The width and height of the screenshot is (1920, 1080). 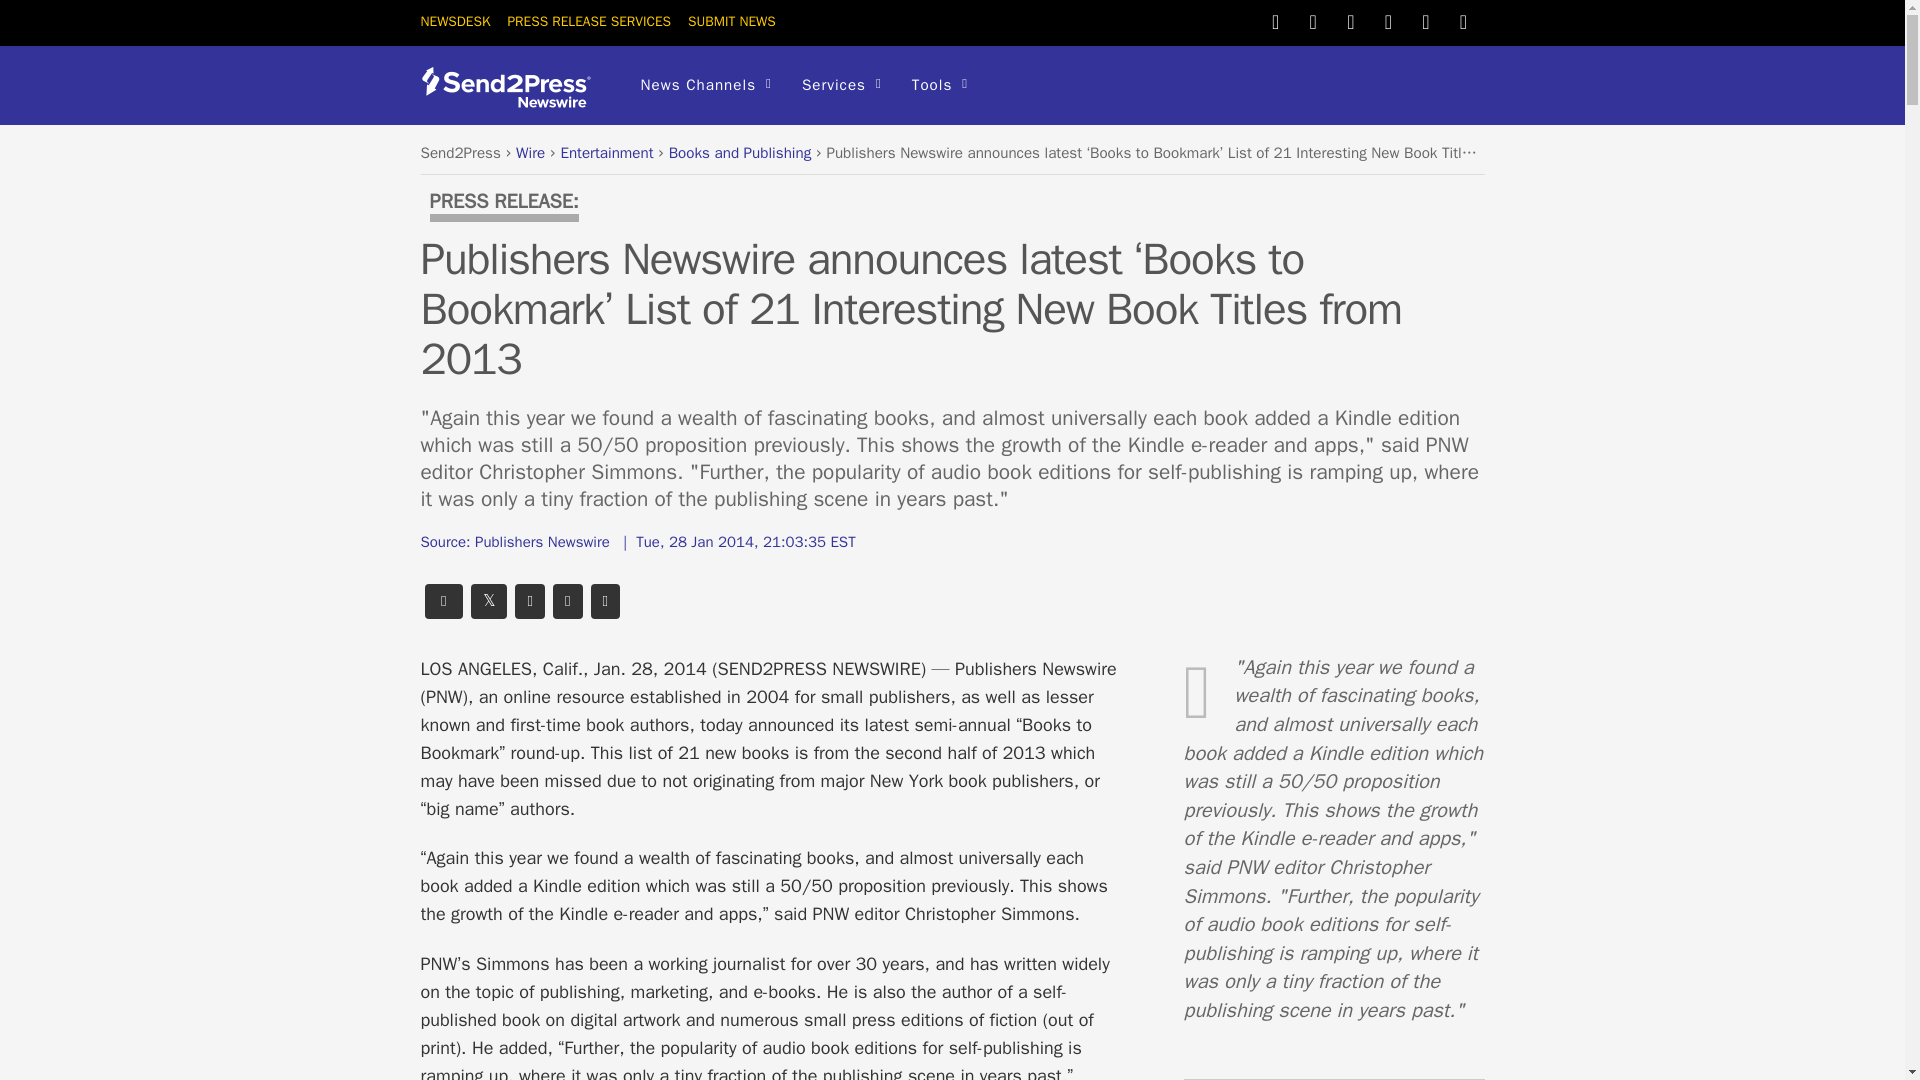 What do you see at coordinates (706, 86) in the screenshot?
I see `News Channels` at bounding box center [706, 86].